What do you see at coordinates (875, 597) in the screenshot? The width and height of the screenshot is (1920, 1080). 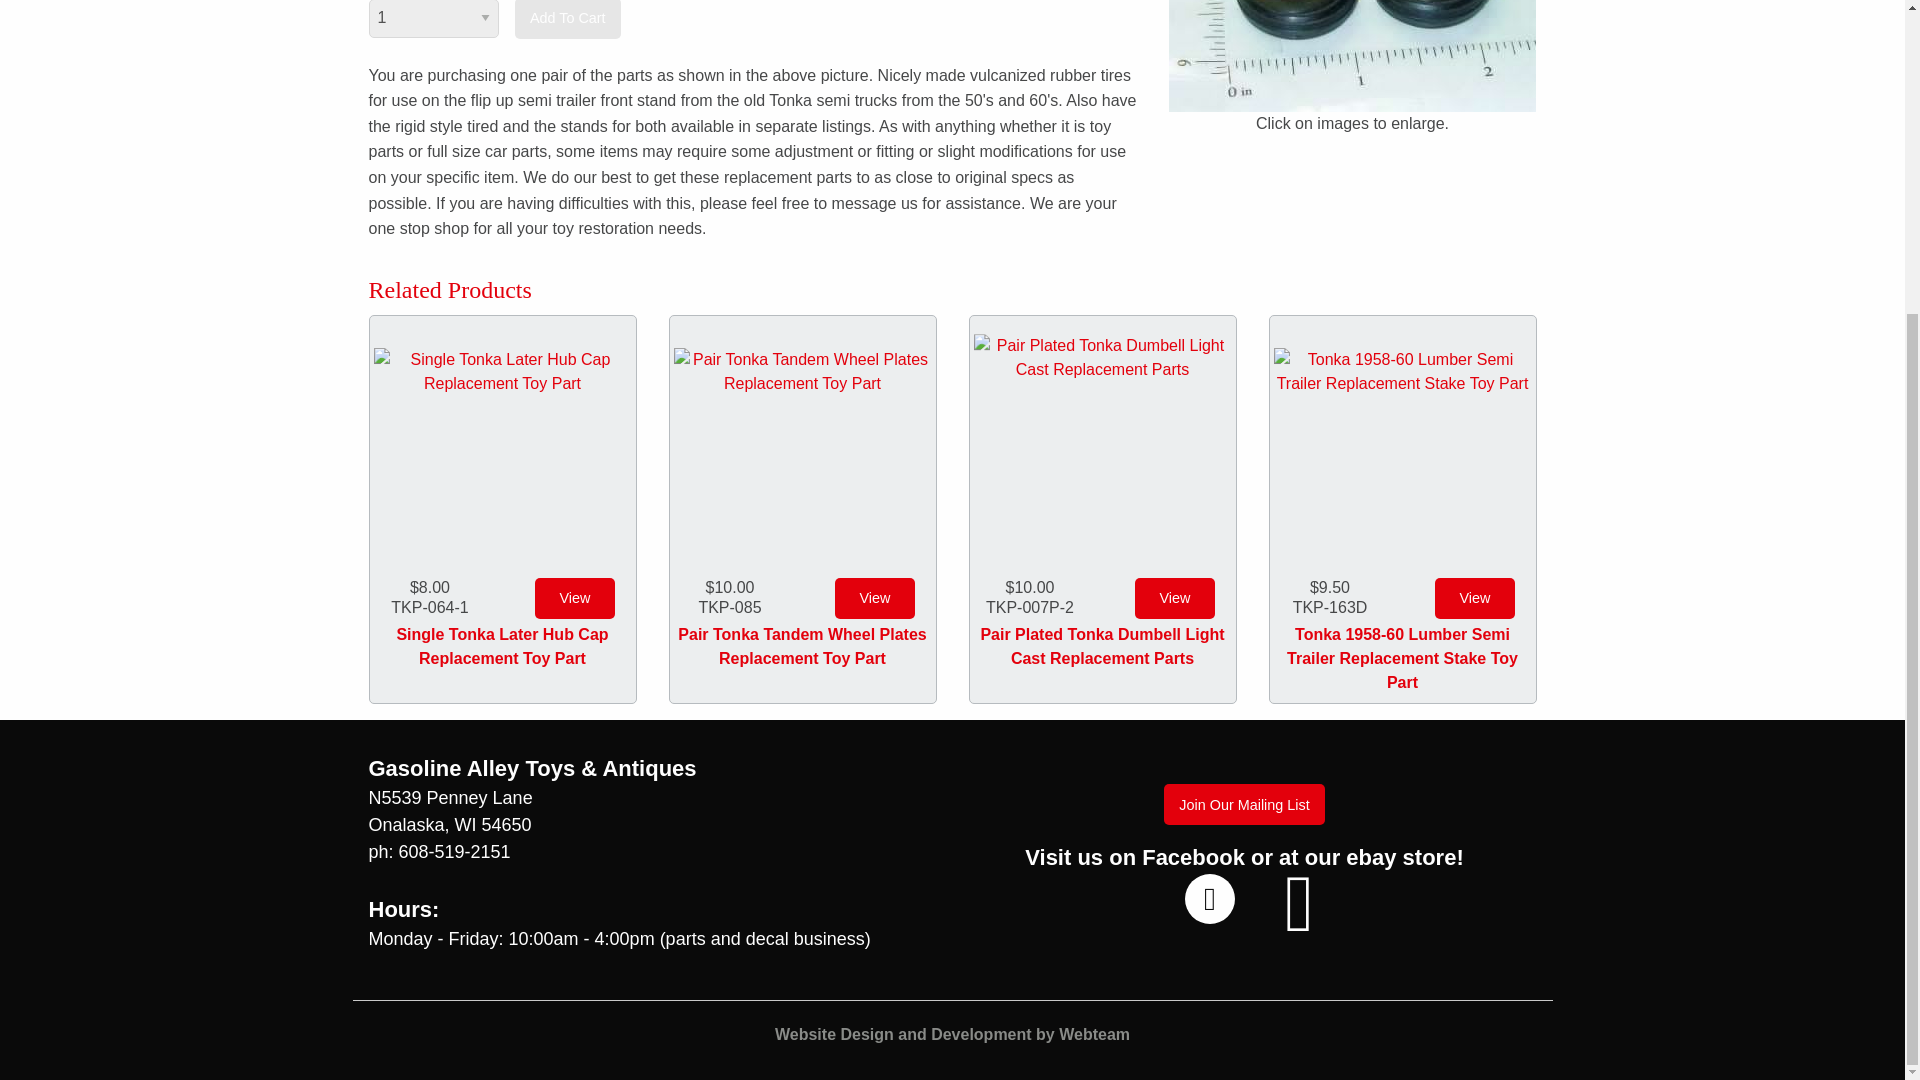 I see `View` at bounding box center [875, 597].